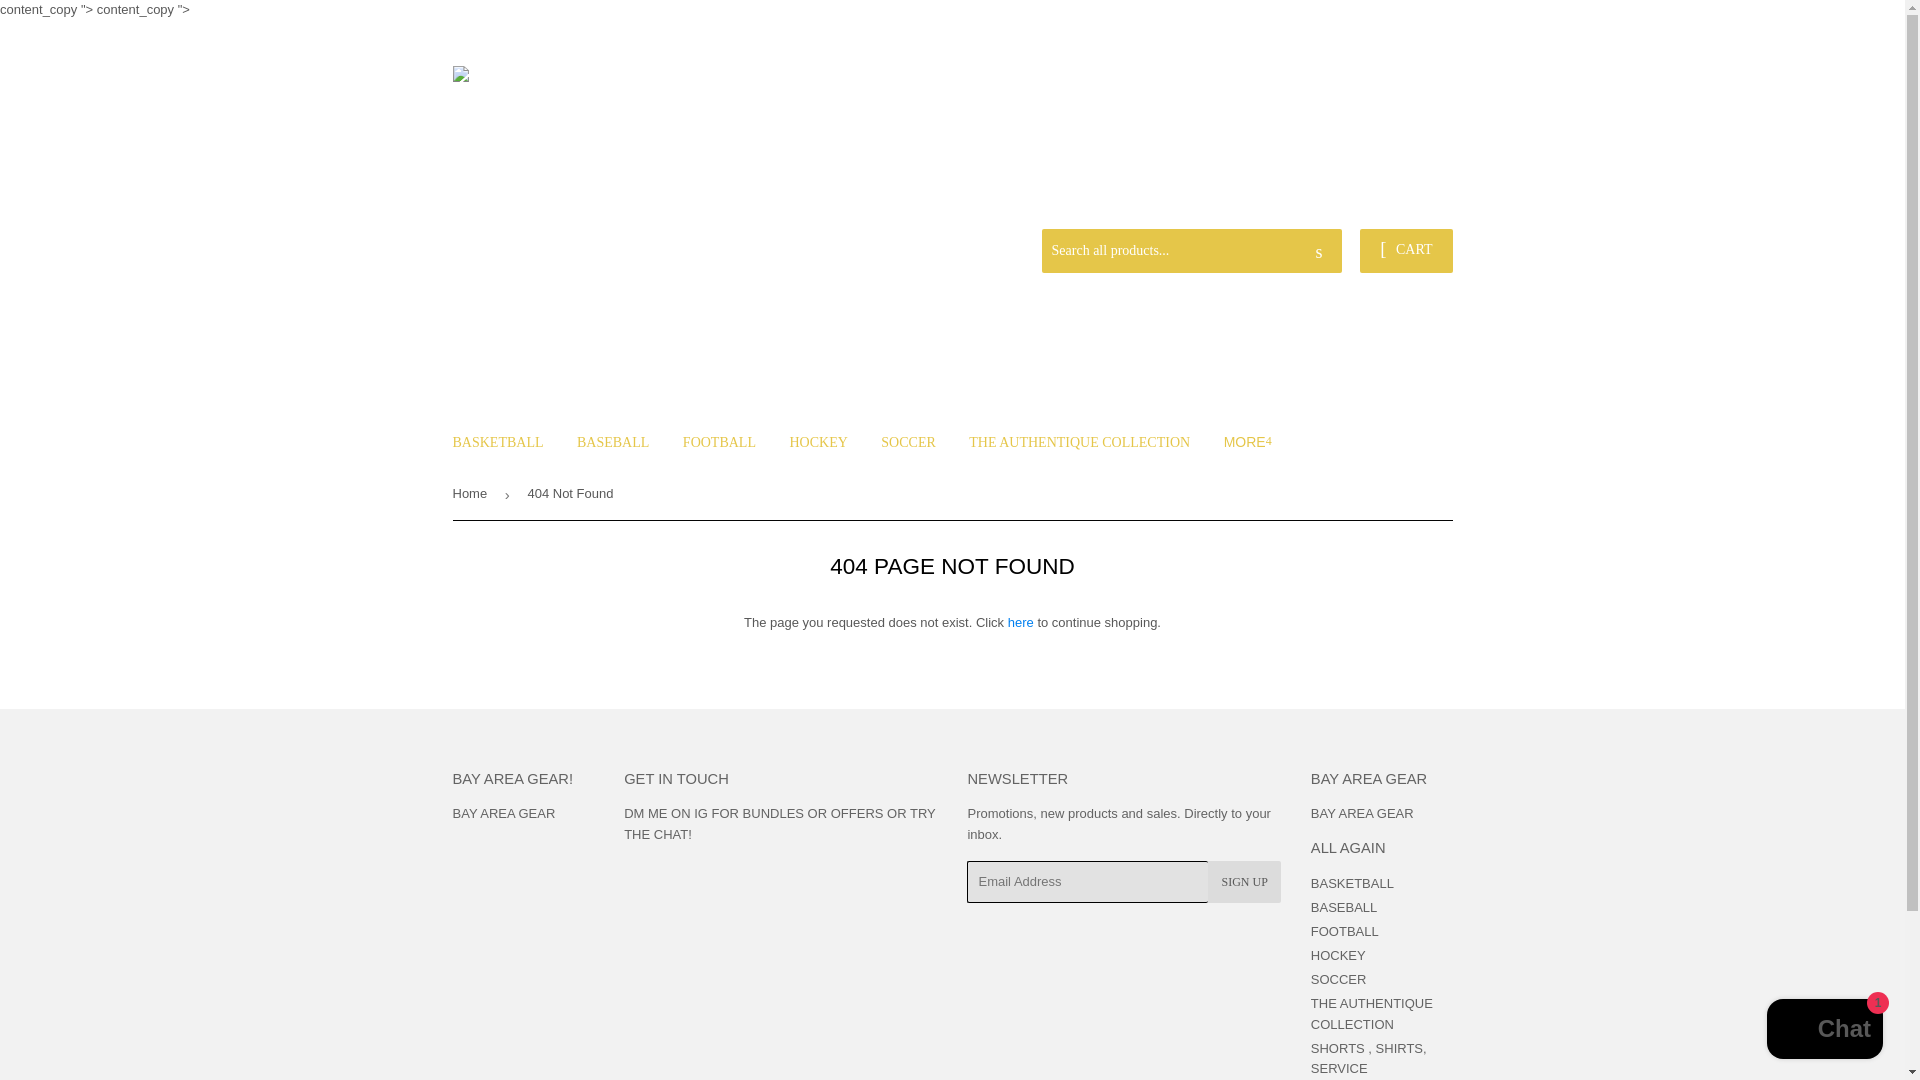 The height and width of the screenshot is (1080, 1920). Describe the element at coordinates (1248, 441) in the screenshot. I see `MORE` at that location.